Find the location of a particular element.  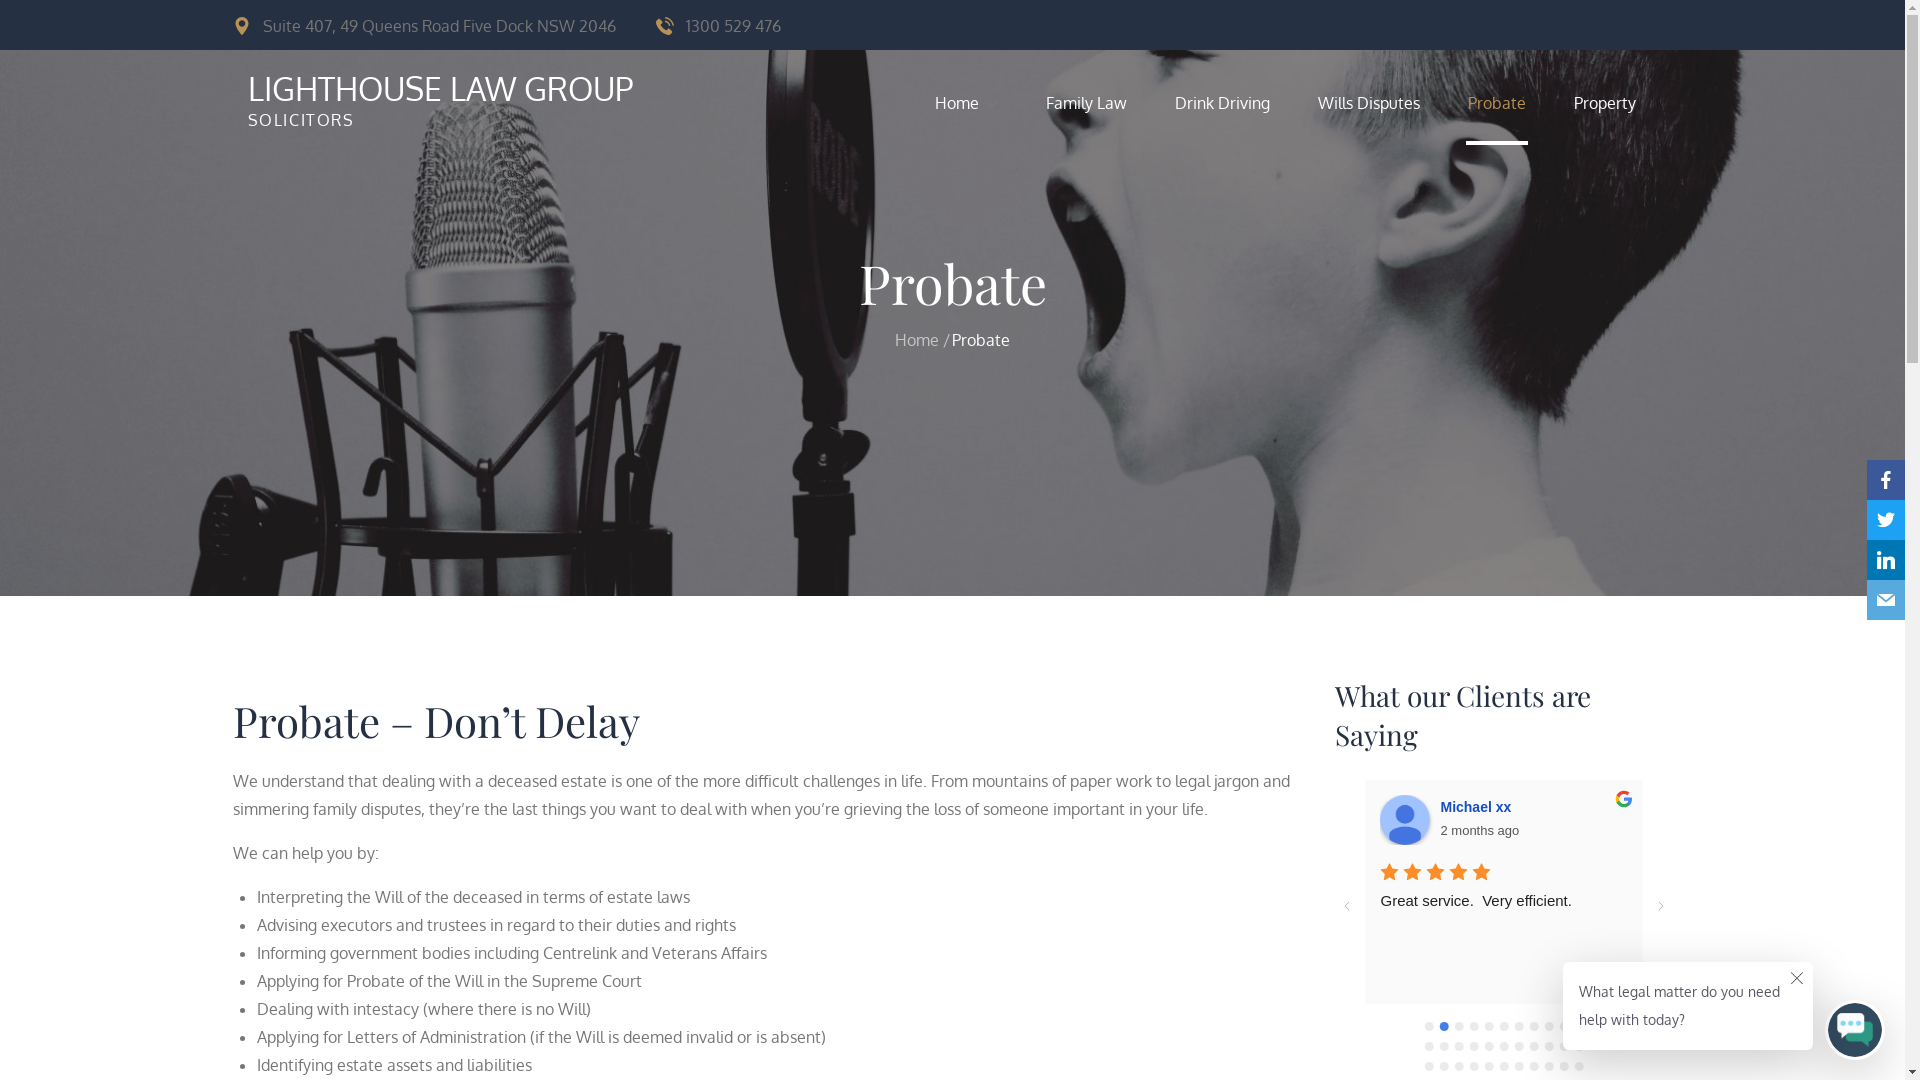

Drink Driving is located at coordinates (1222, 103).